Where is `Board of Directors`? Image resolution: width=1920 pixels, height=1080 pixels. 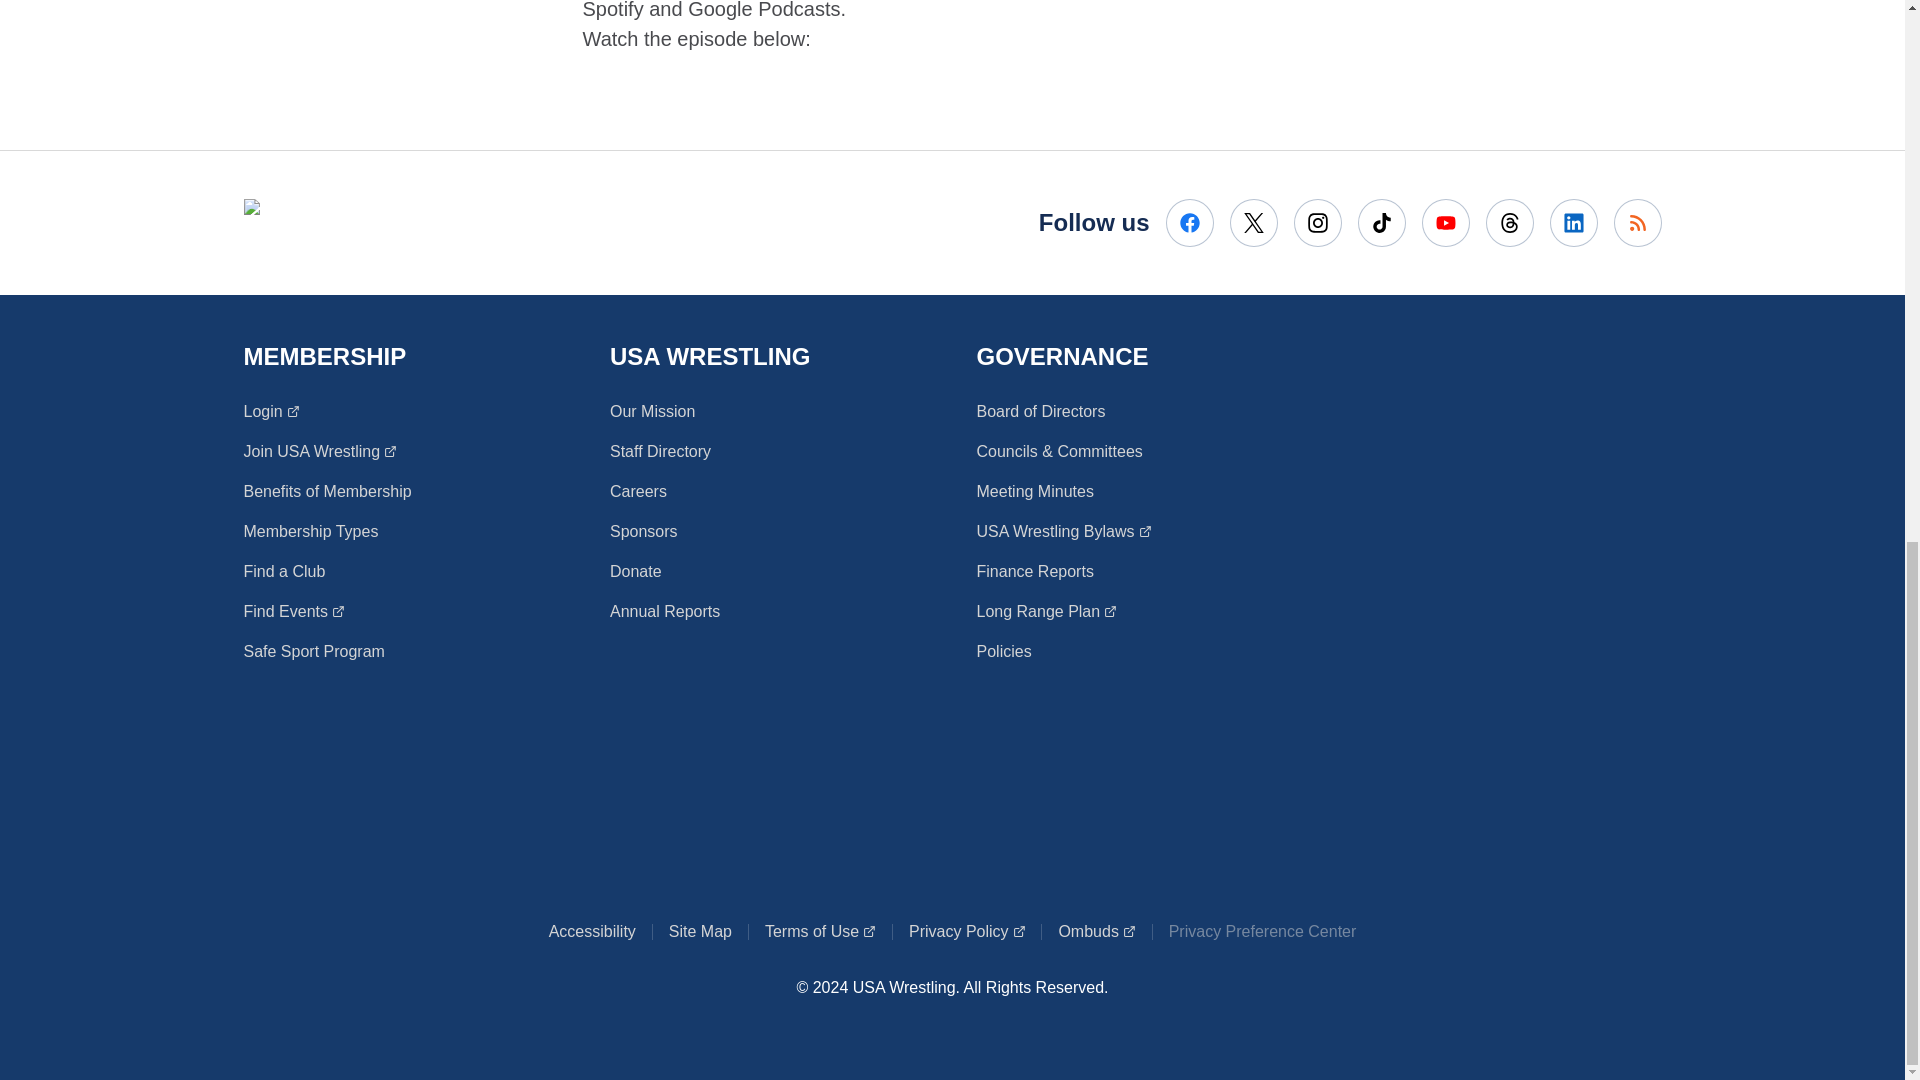 Board of Directors is located at coordinates (320, 452).